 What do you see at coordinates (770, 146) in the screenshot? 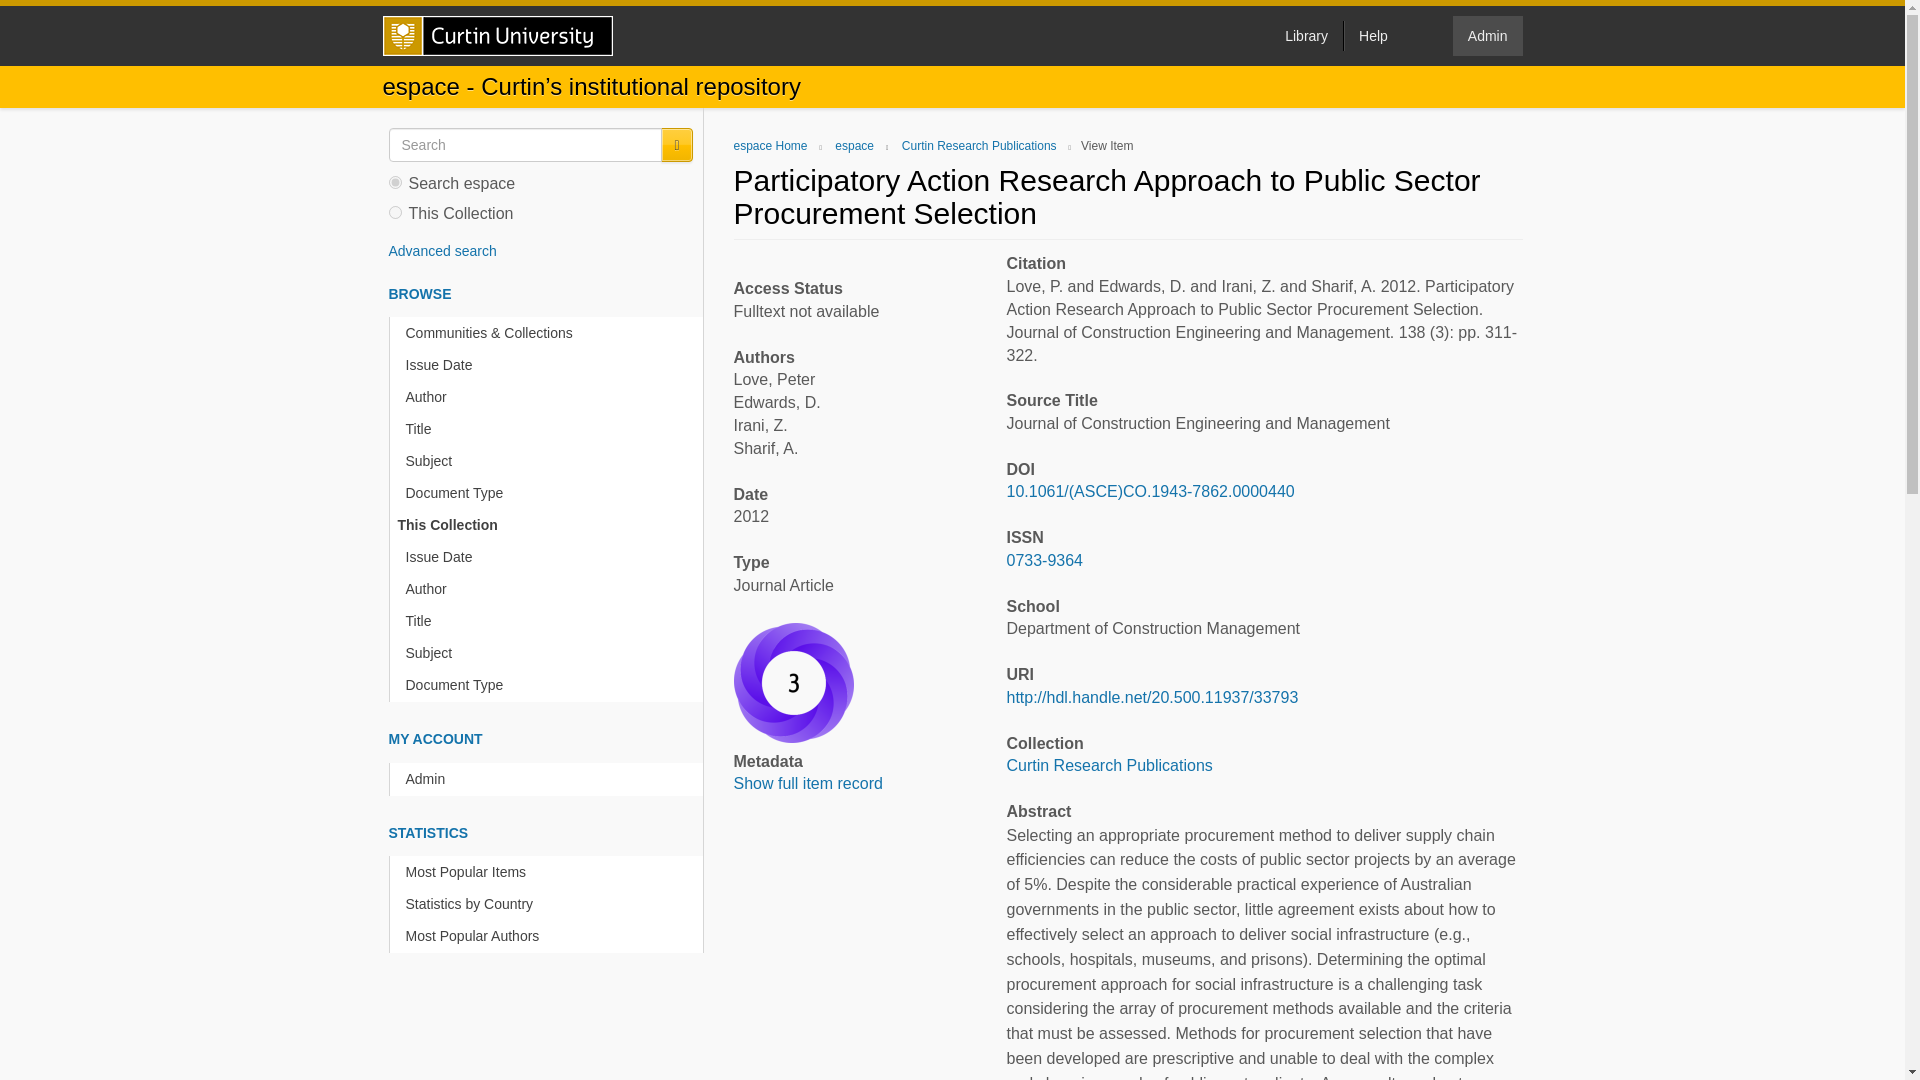
I see `espace Home` at bounding box center [770, 146].